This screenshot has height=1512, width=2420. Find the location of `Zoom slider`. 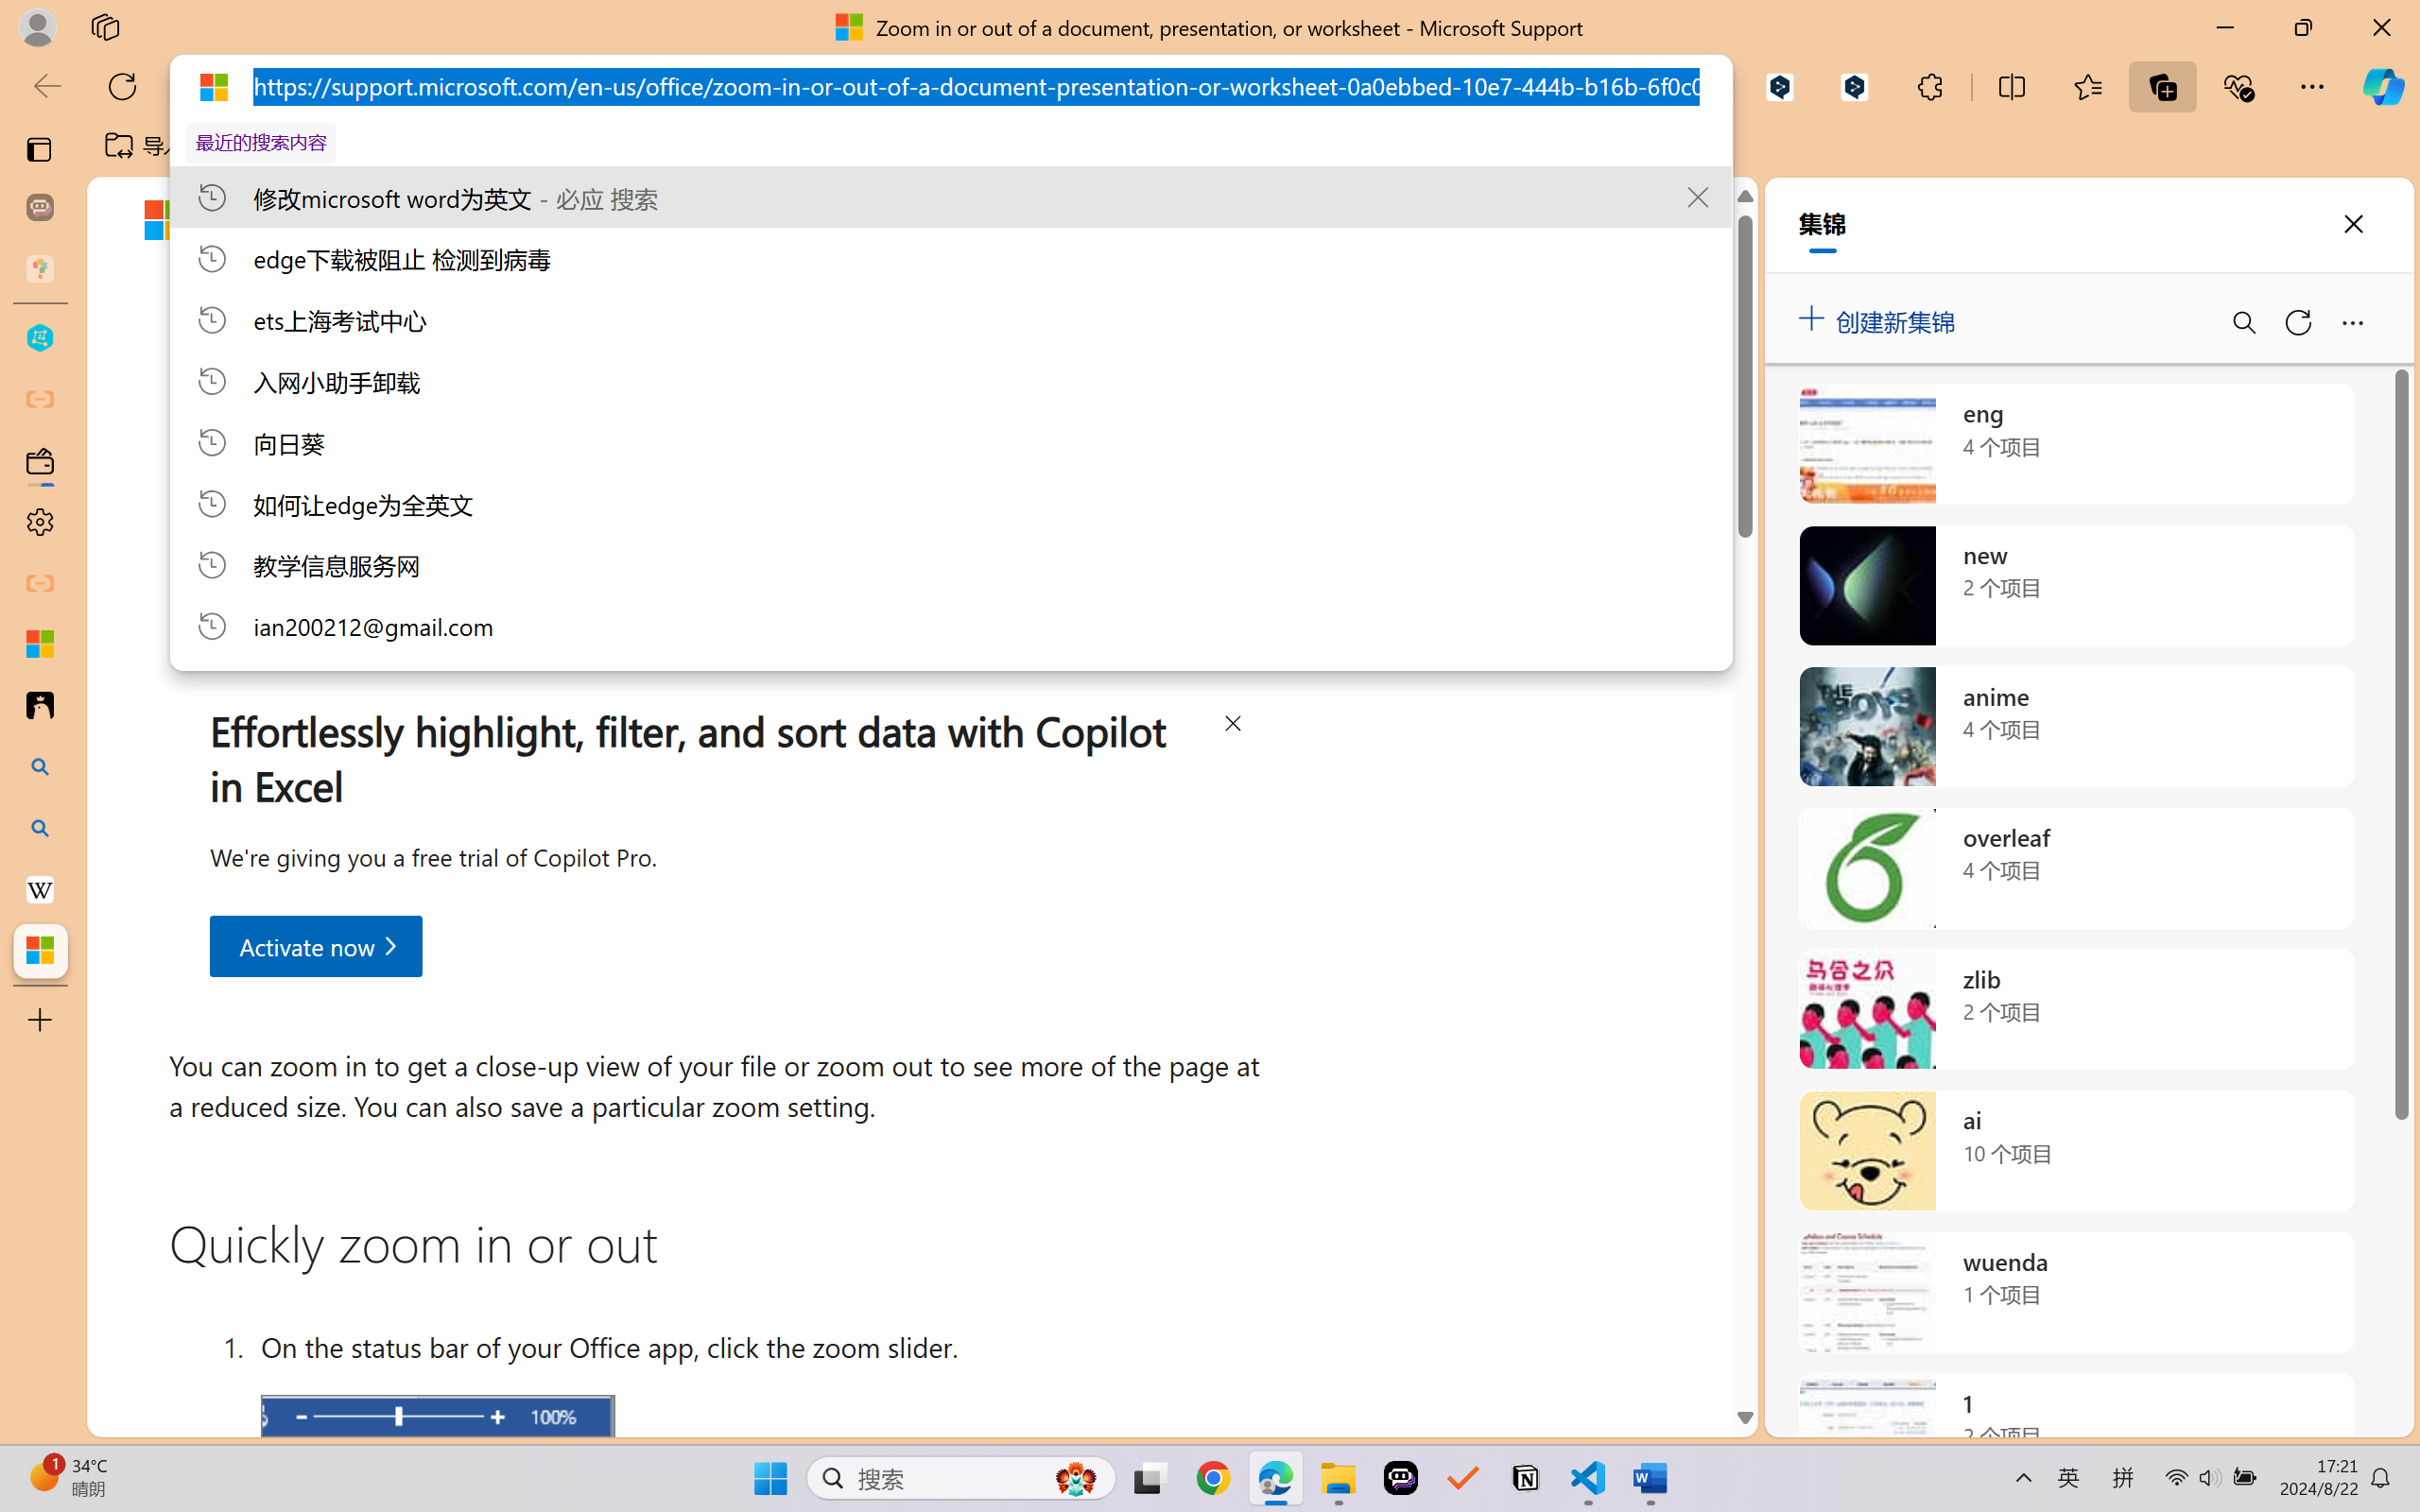

Zoom slider is located at coordinates (437, 1417).